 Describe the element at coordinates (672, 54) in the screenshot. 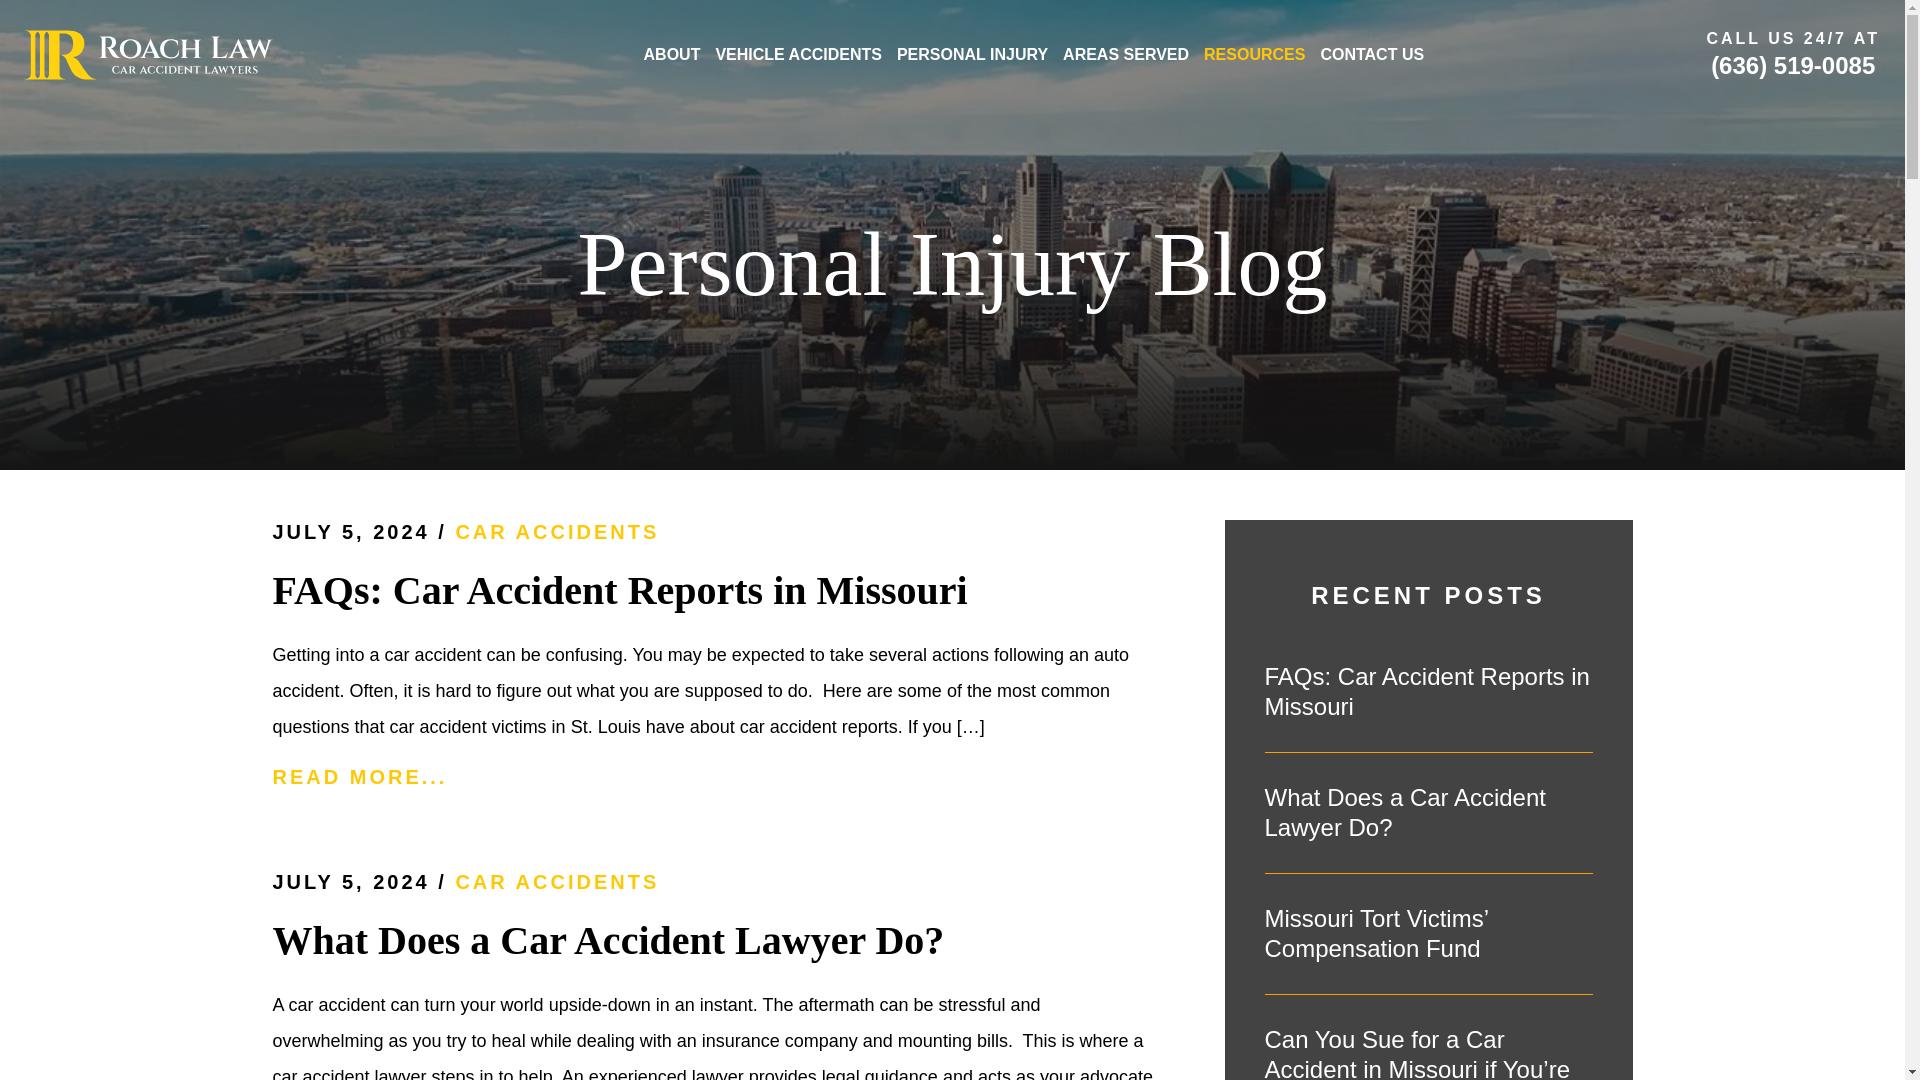

I see `ABOUT` at that location.